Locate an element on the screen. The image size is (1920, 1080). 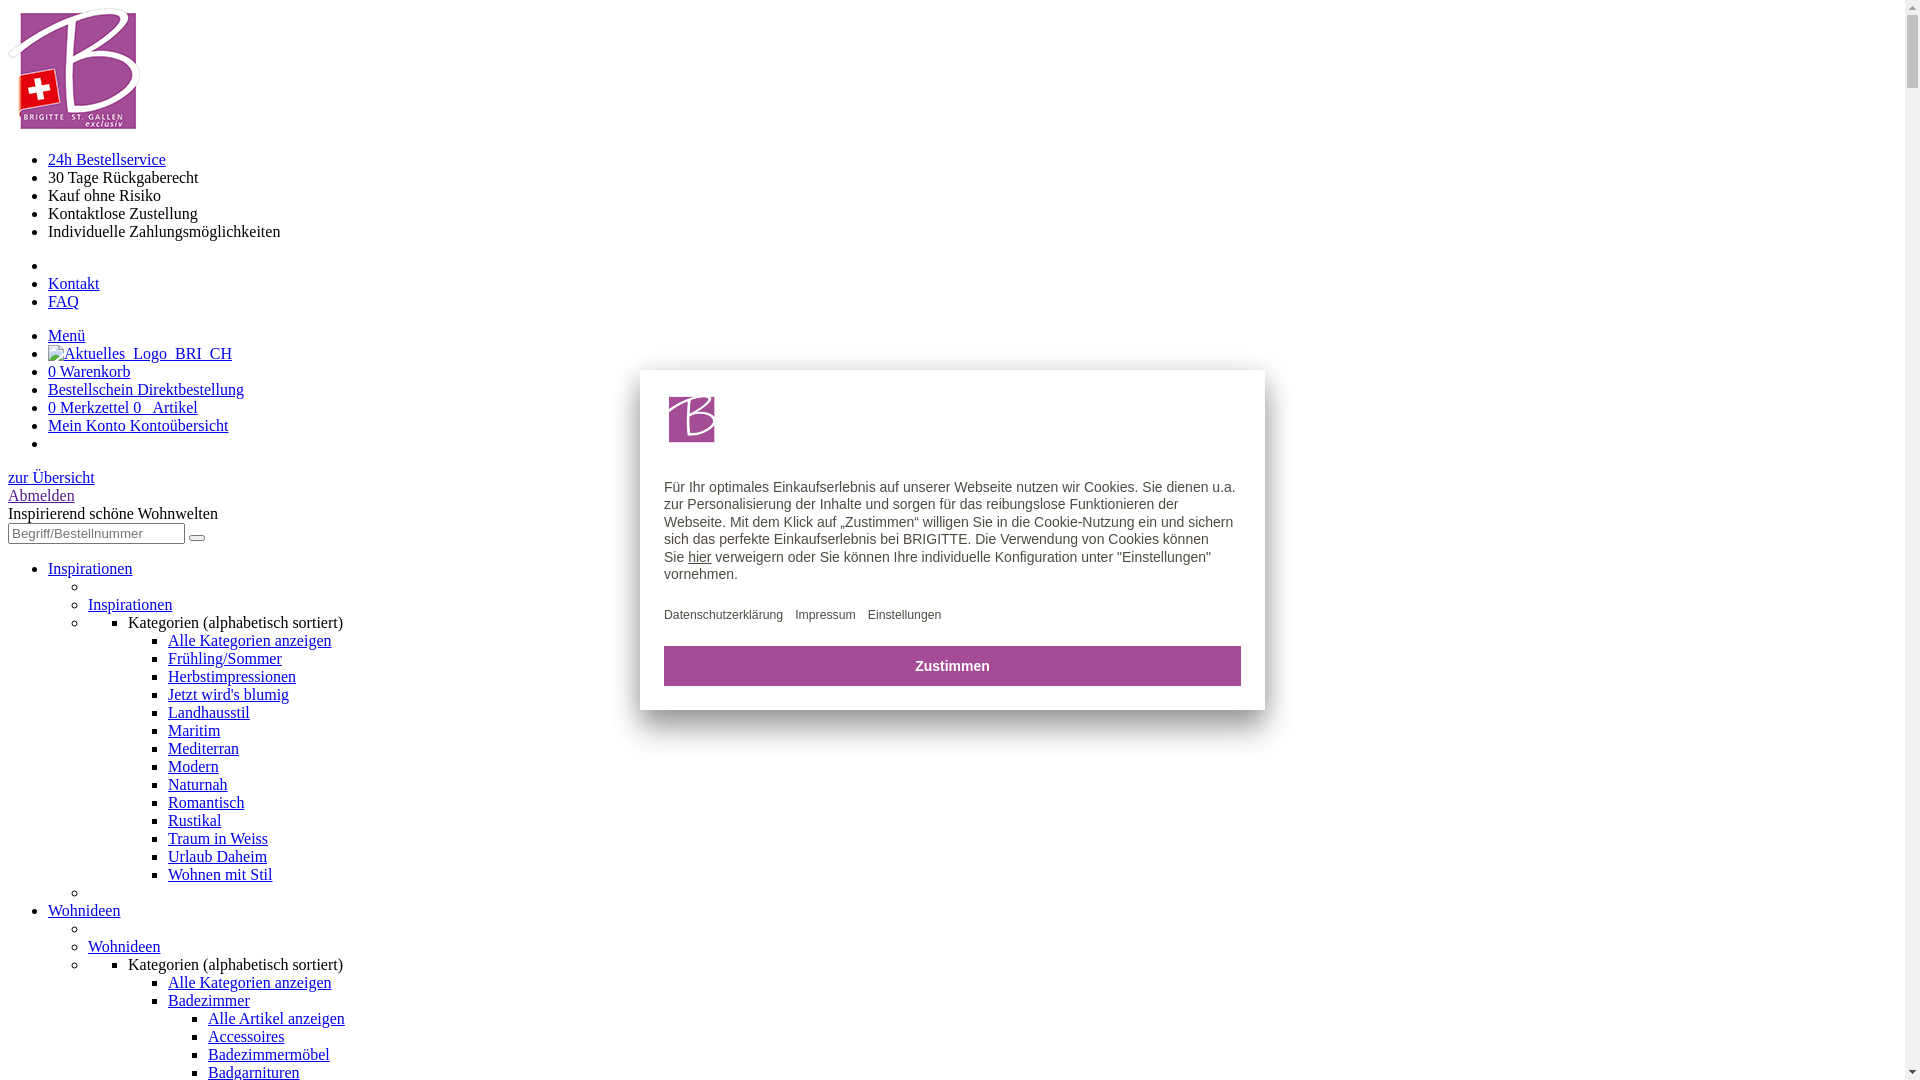
Accessoires is located at coordinates (246, 1036).